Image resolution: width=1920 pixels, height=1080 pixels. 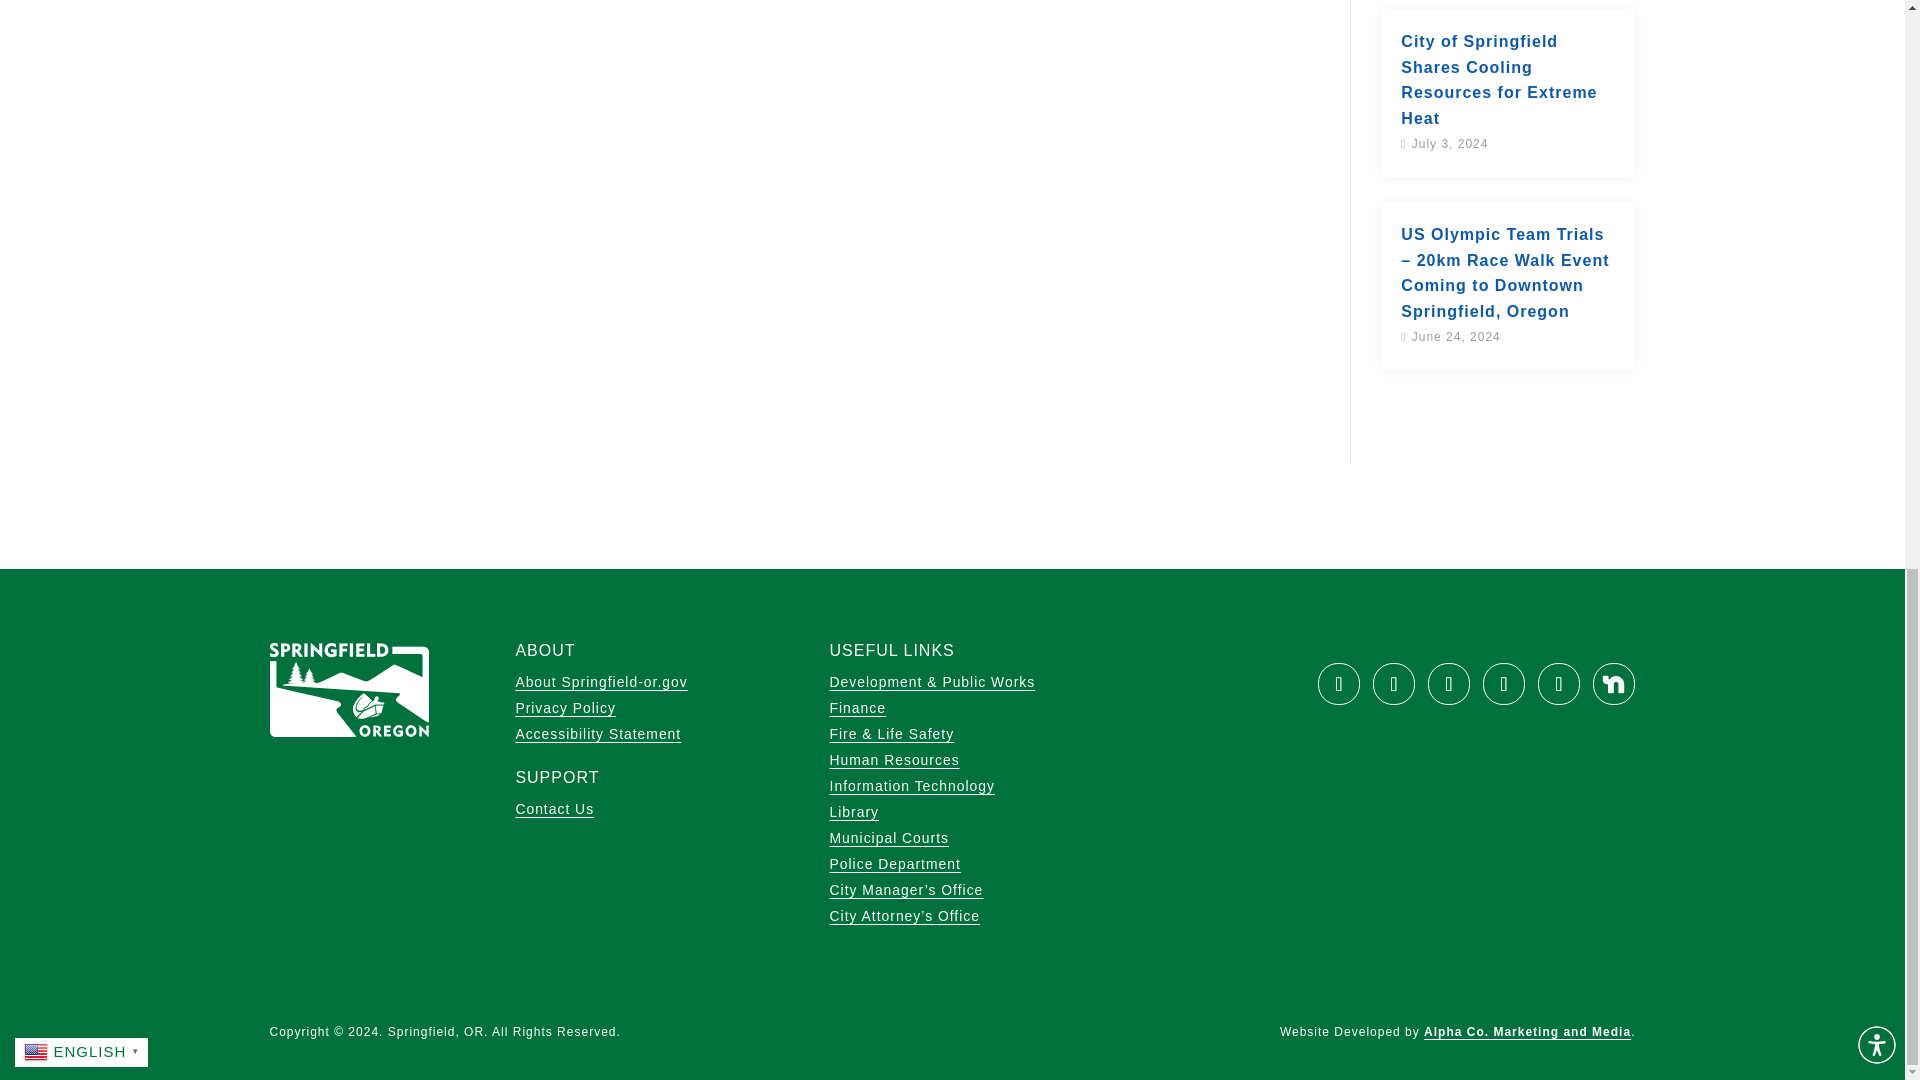 I want to click on Alpha Co. Marketing and Media, so click(x=1527, y=1031).